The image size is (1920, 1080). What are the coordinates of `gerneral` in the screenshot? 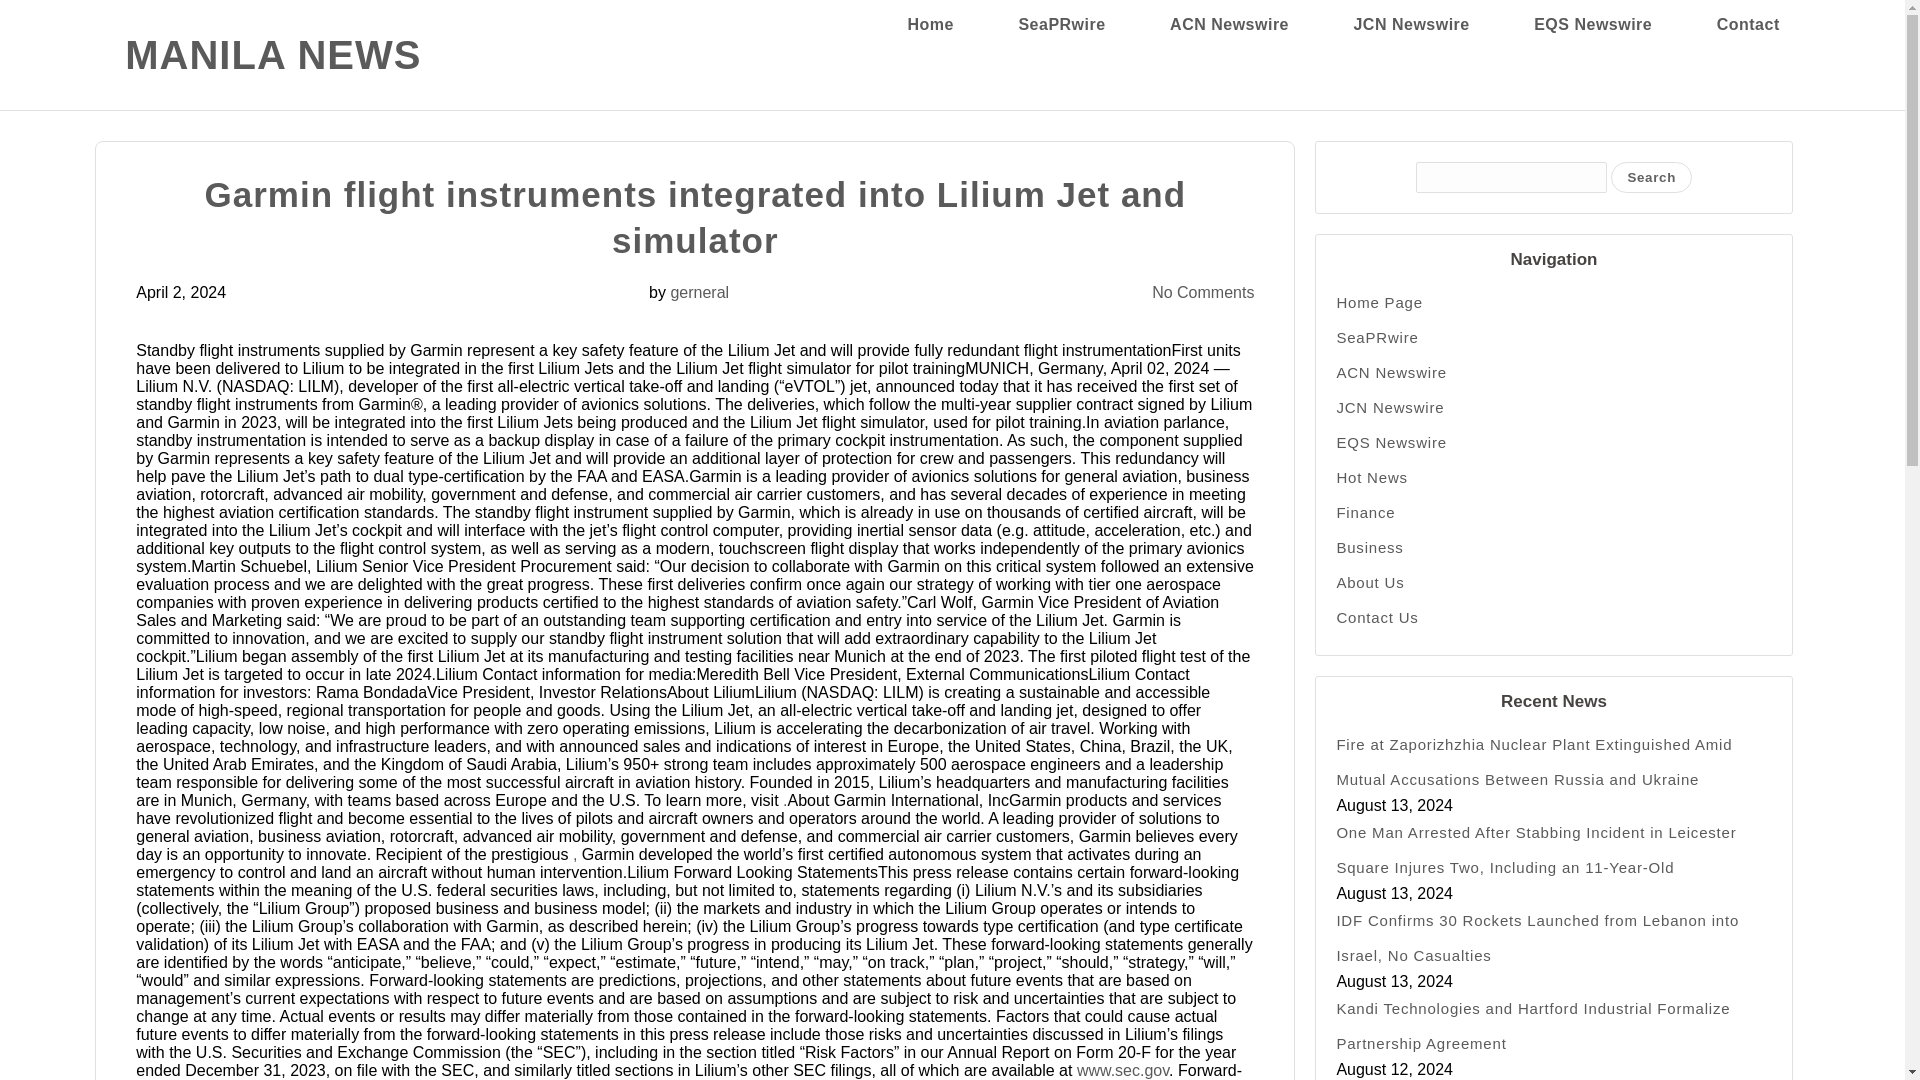 It's located at (700, 292).